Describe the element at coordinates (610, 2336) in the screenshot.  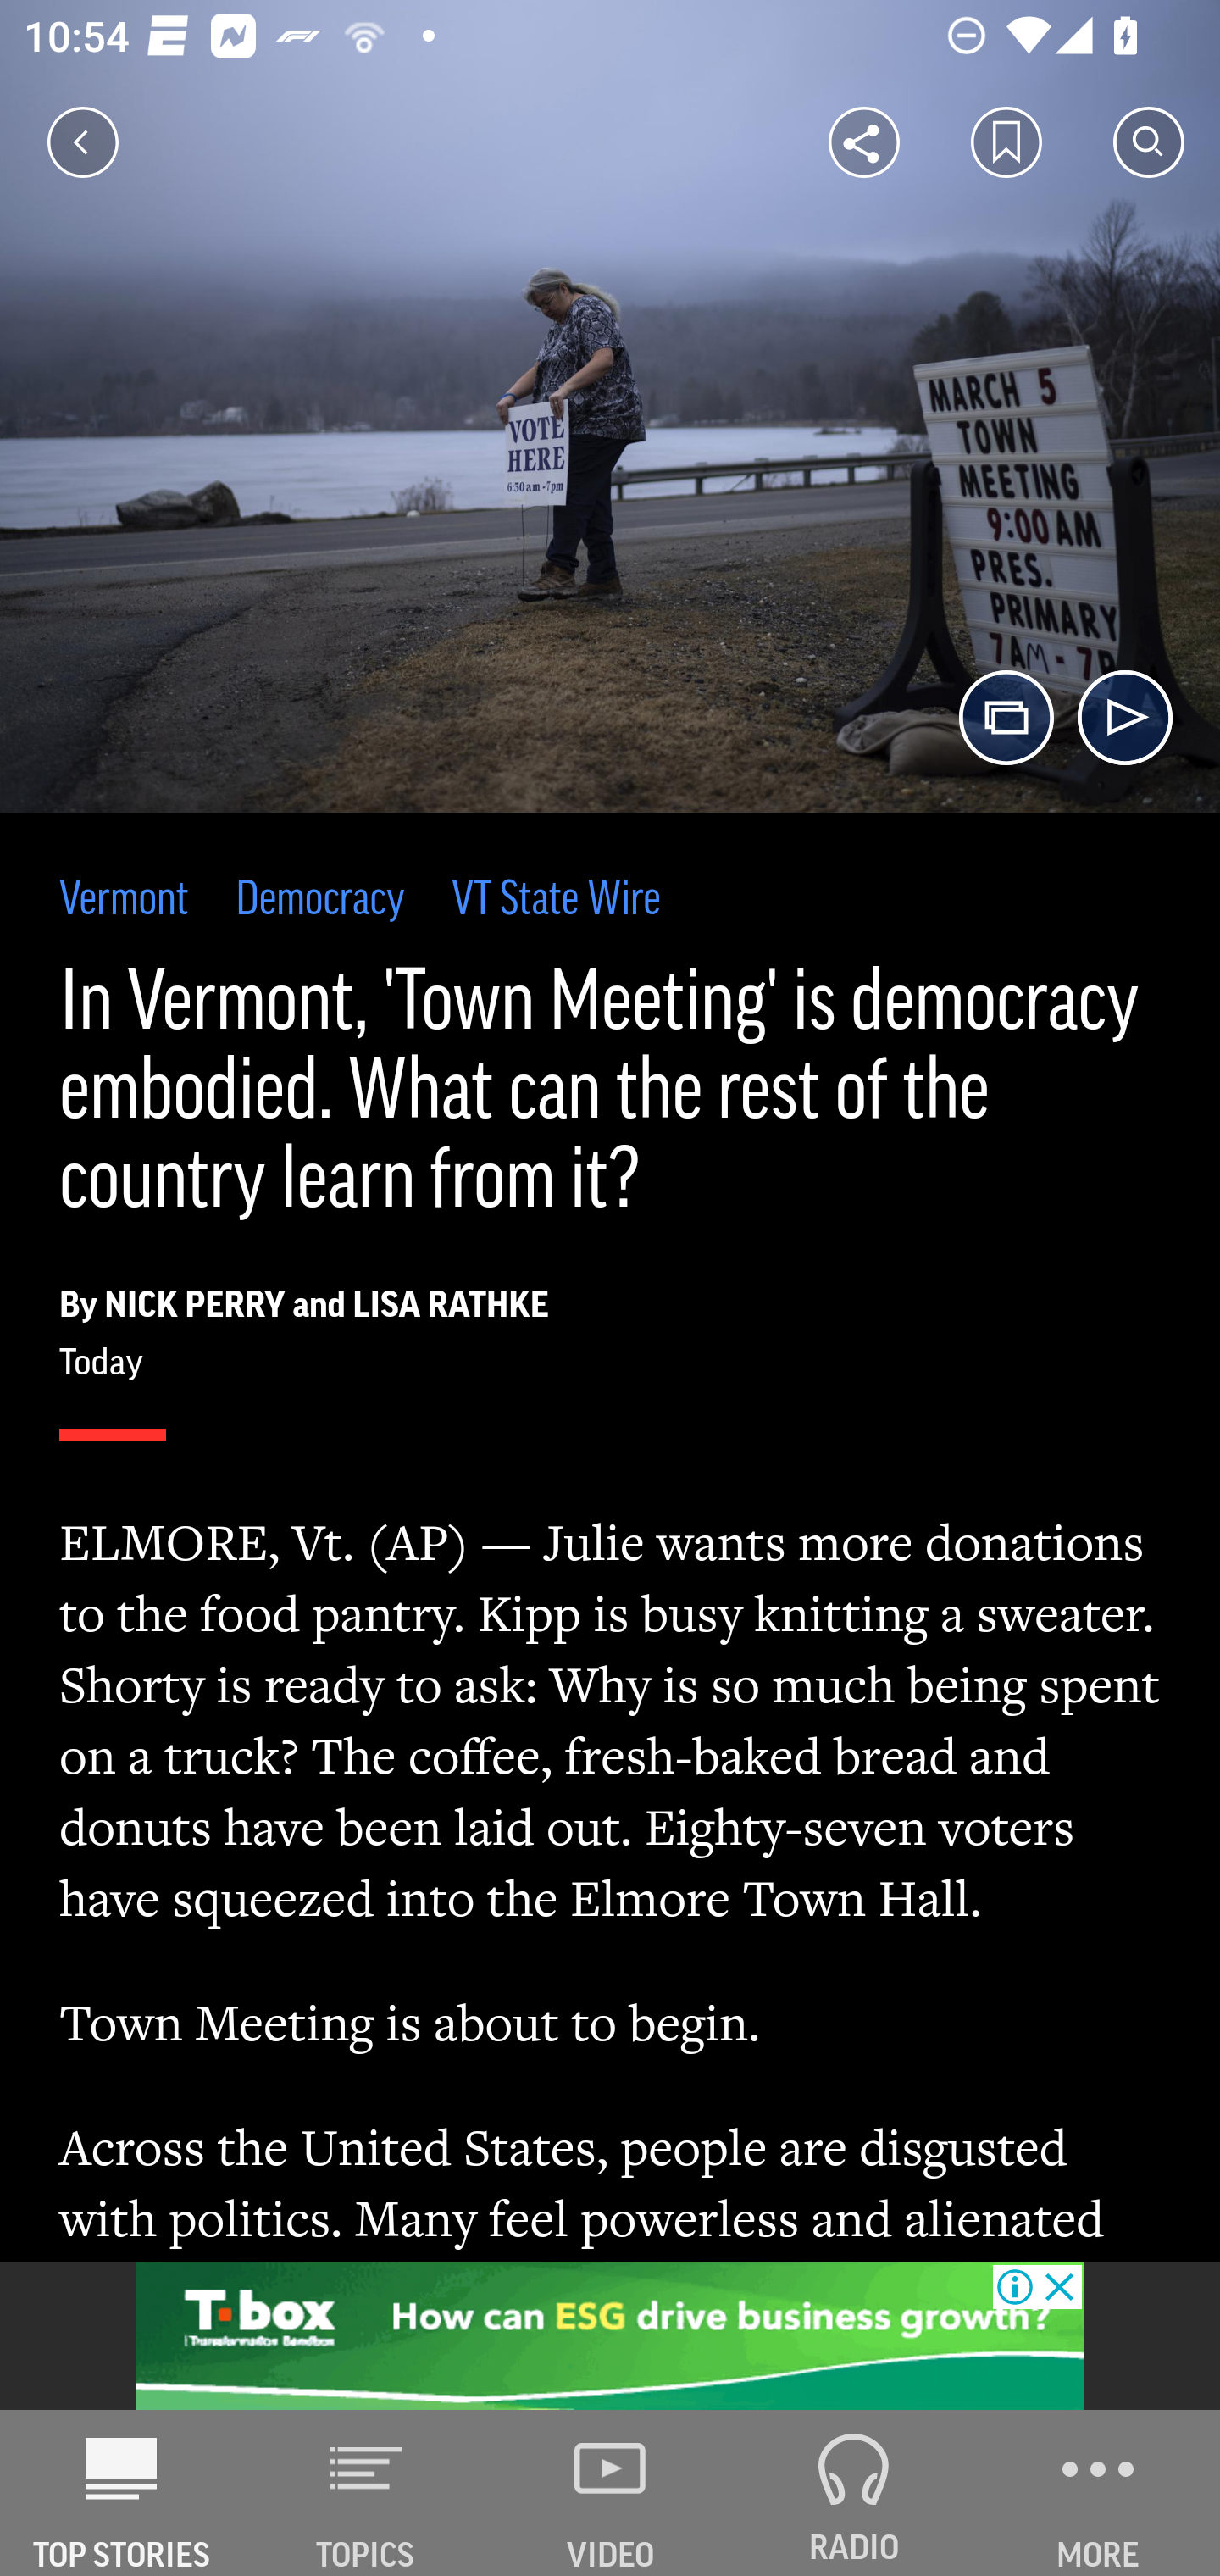
I see `sustainability%3FDCSext` at that location.